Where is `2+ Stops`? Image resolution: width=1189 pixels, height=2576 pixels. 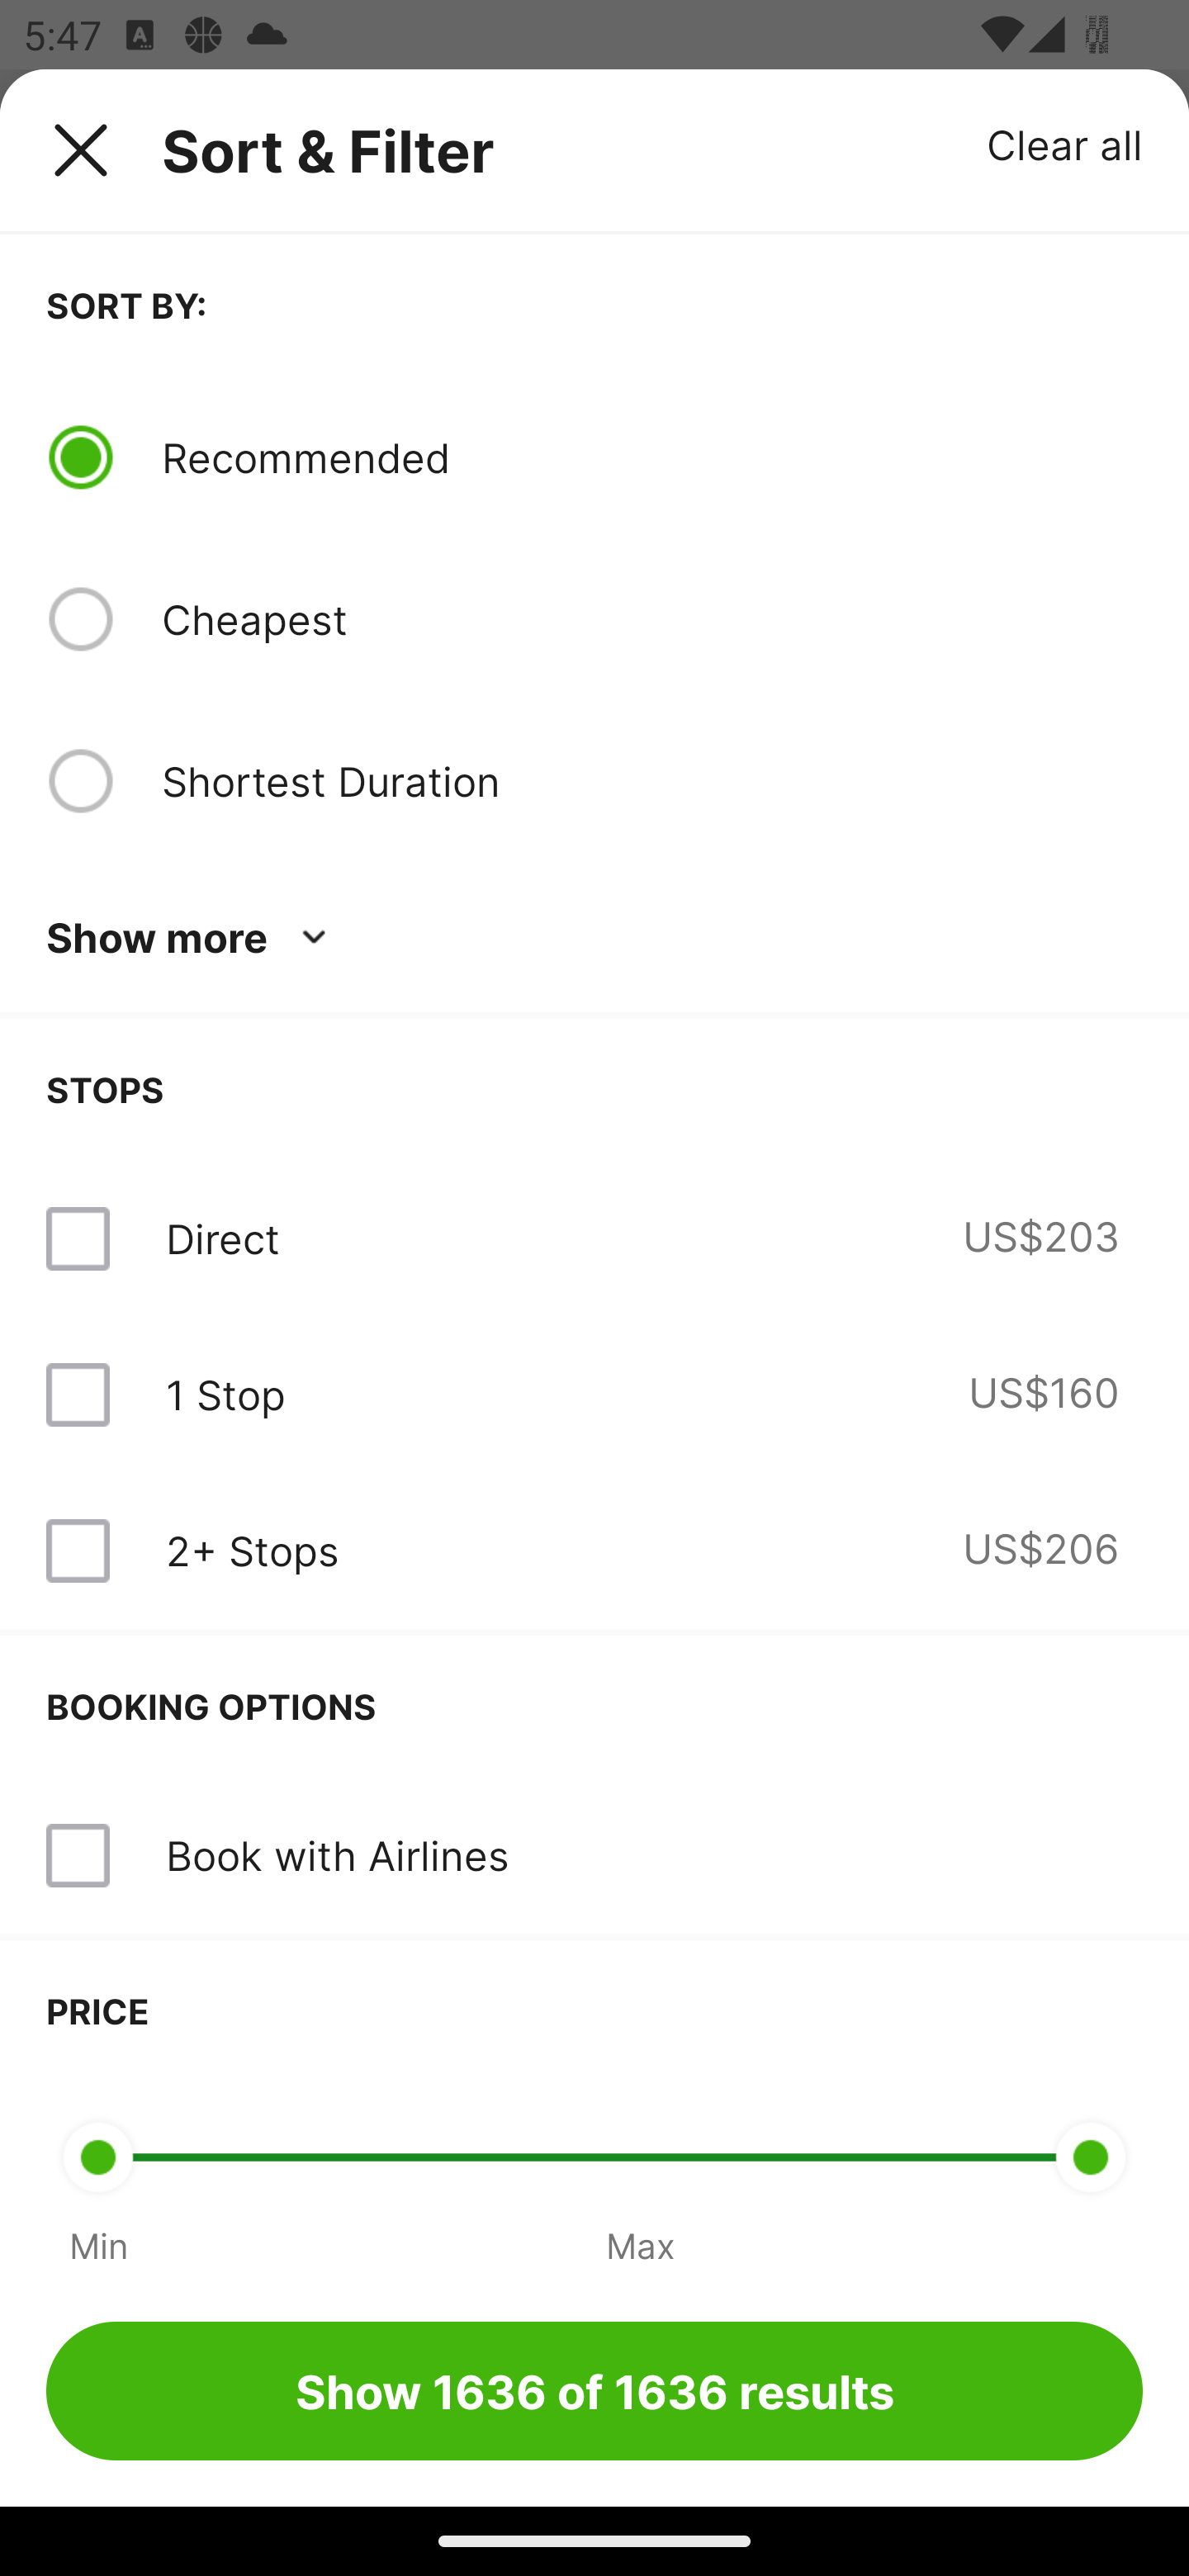
2+ Stops is located at coordinates (252, 1551).